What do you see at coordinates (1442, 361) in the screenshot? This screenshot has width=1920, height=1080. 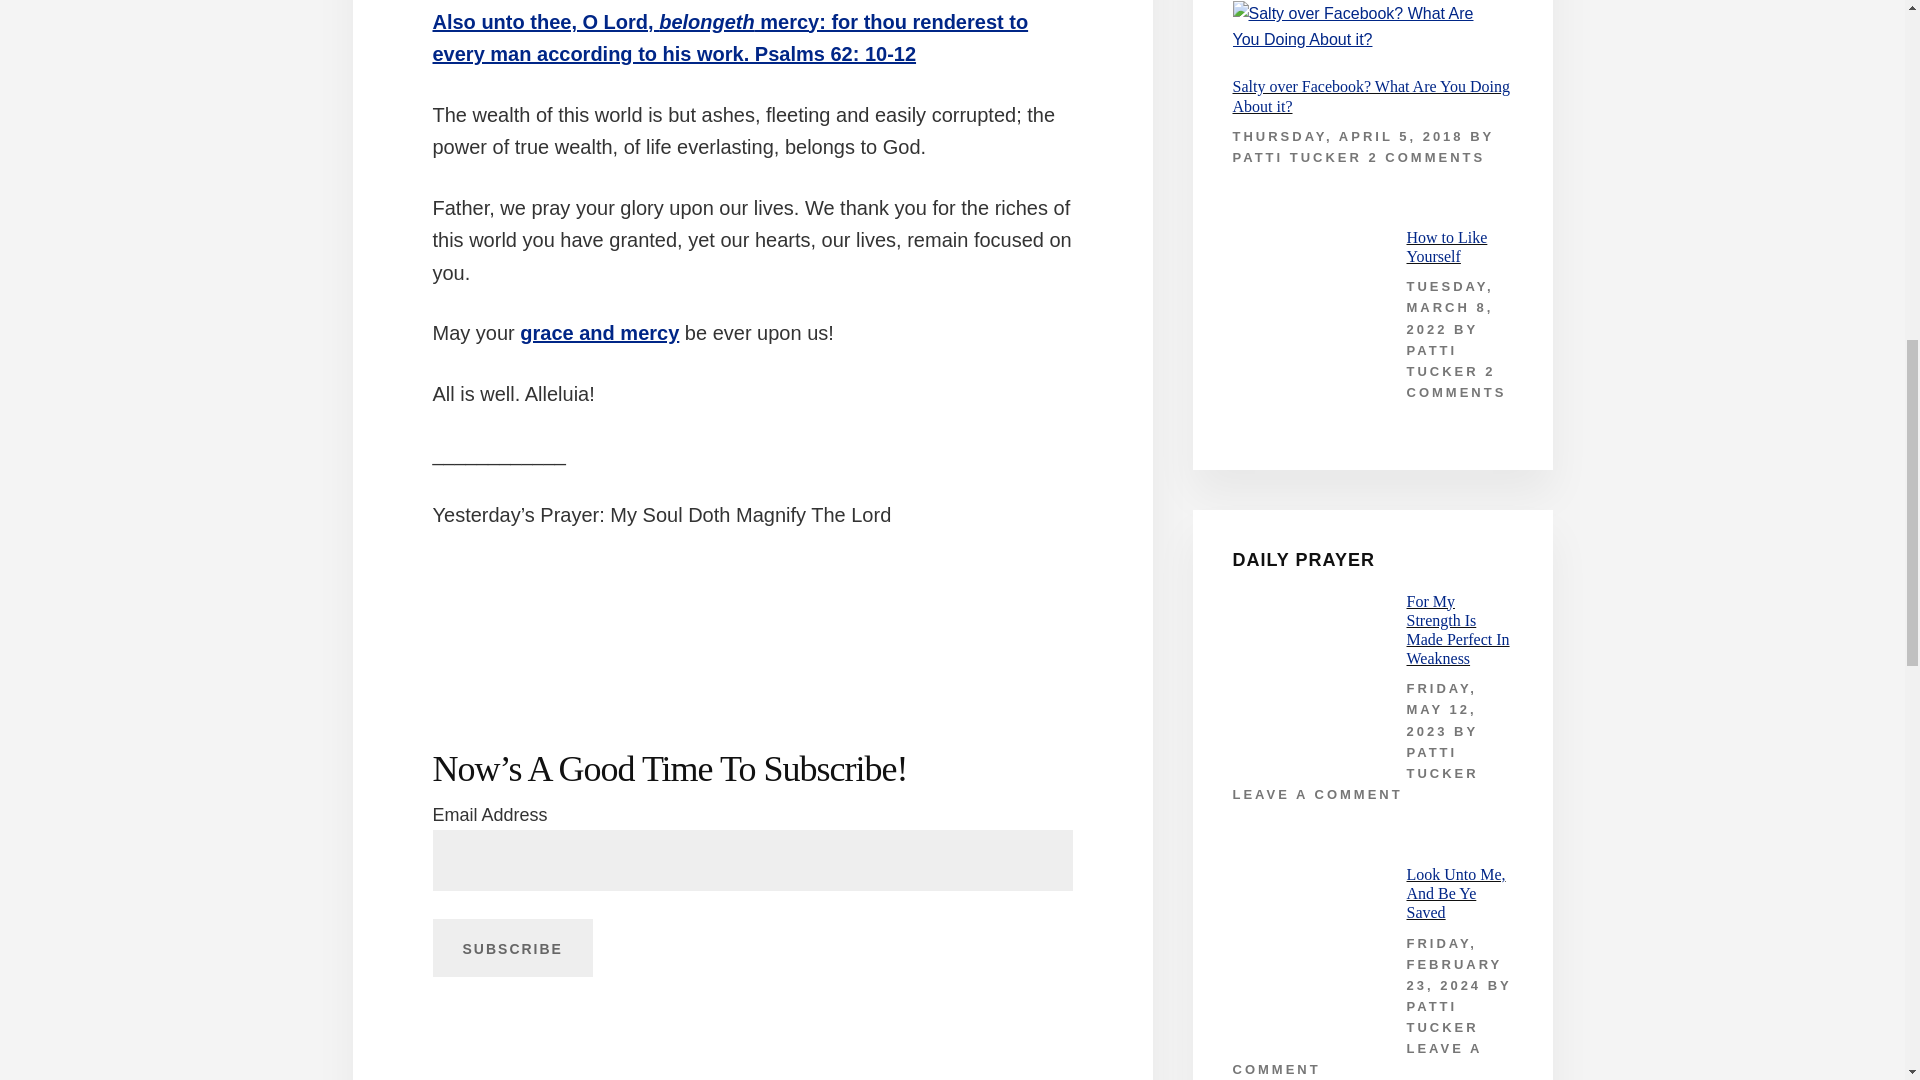 I see `PATTI TUCKER` at bounding box center [1442, 361].